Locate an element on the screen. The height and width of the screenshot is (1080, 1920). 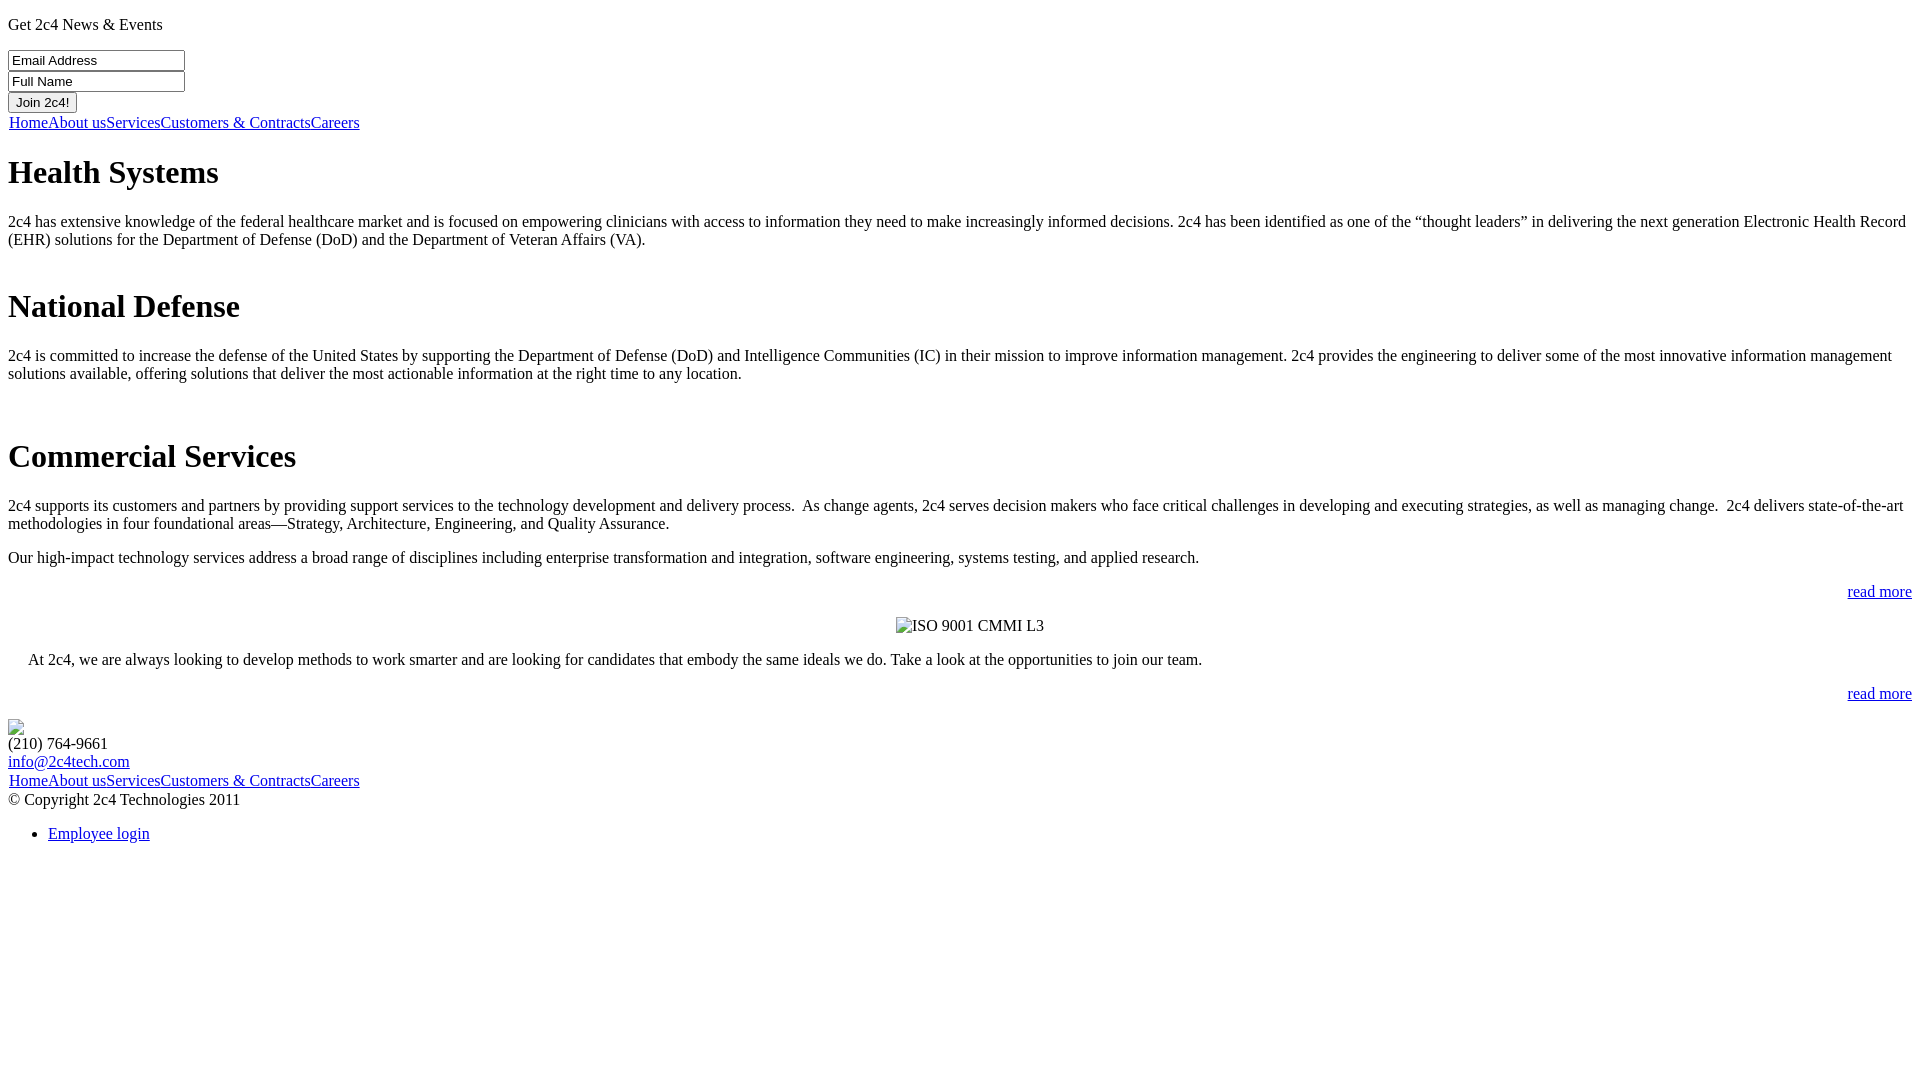
Careers is located at coordinates (336, 122).